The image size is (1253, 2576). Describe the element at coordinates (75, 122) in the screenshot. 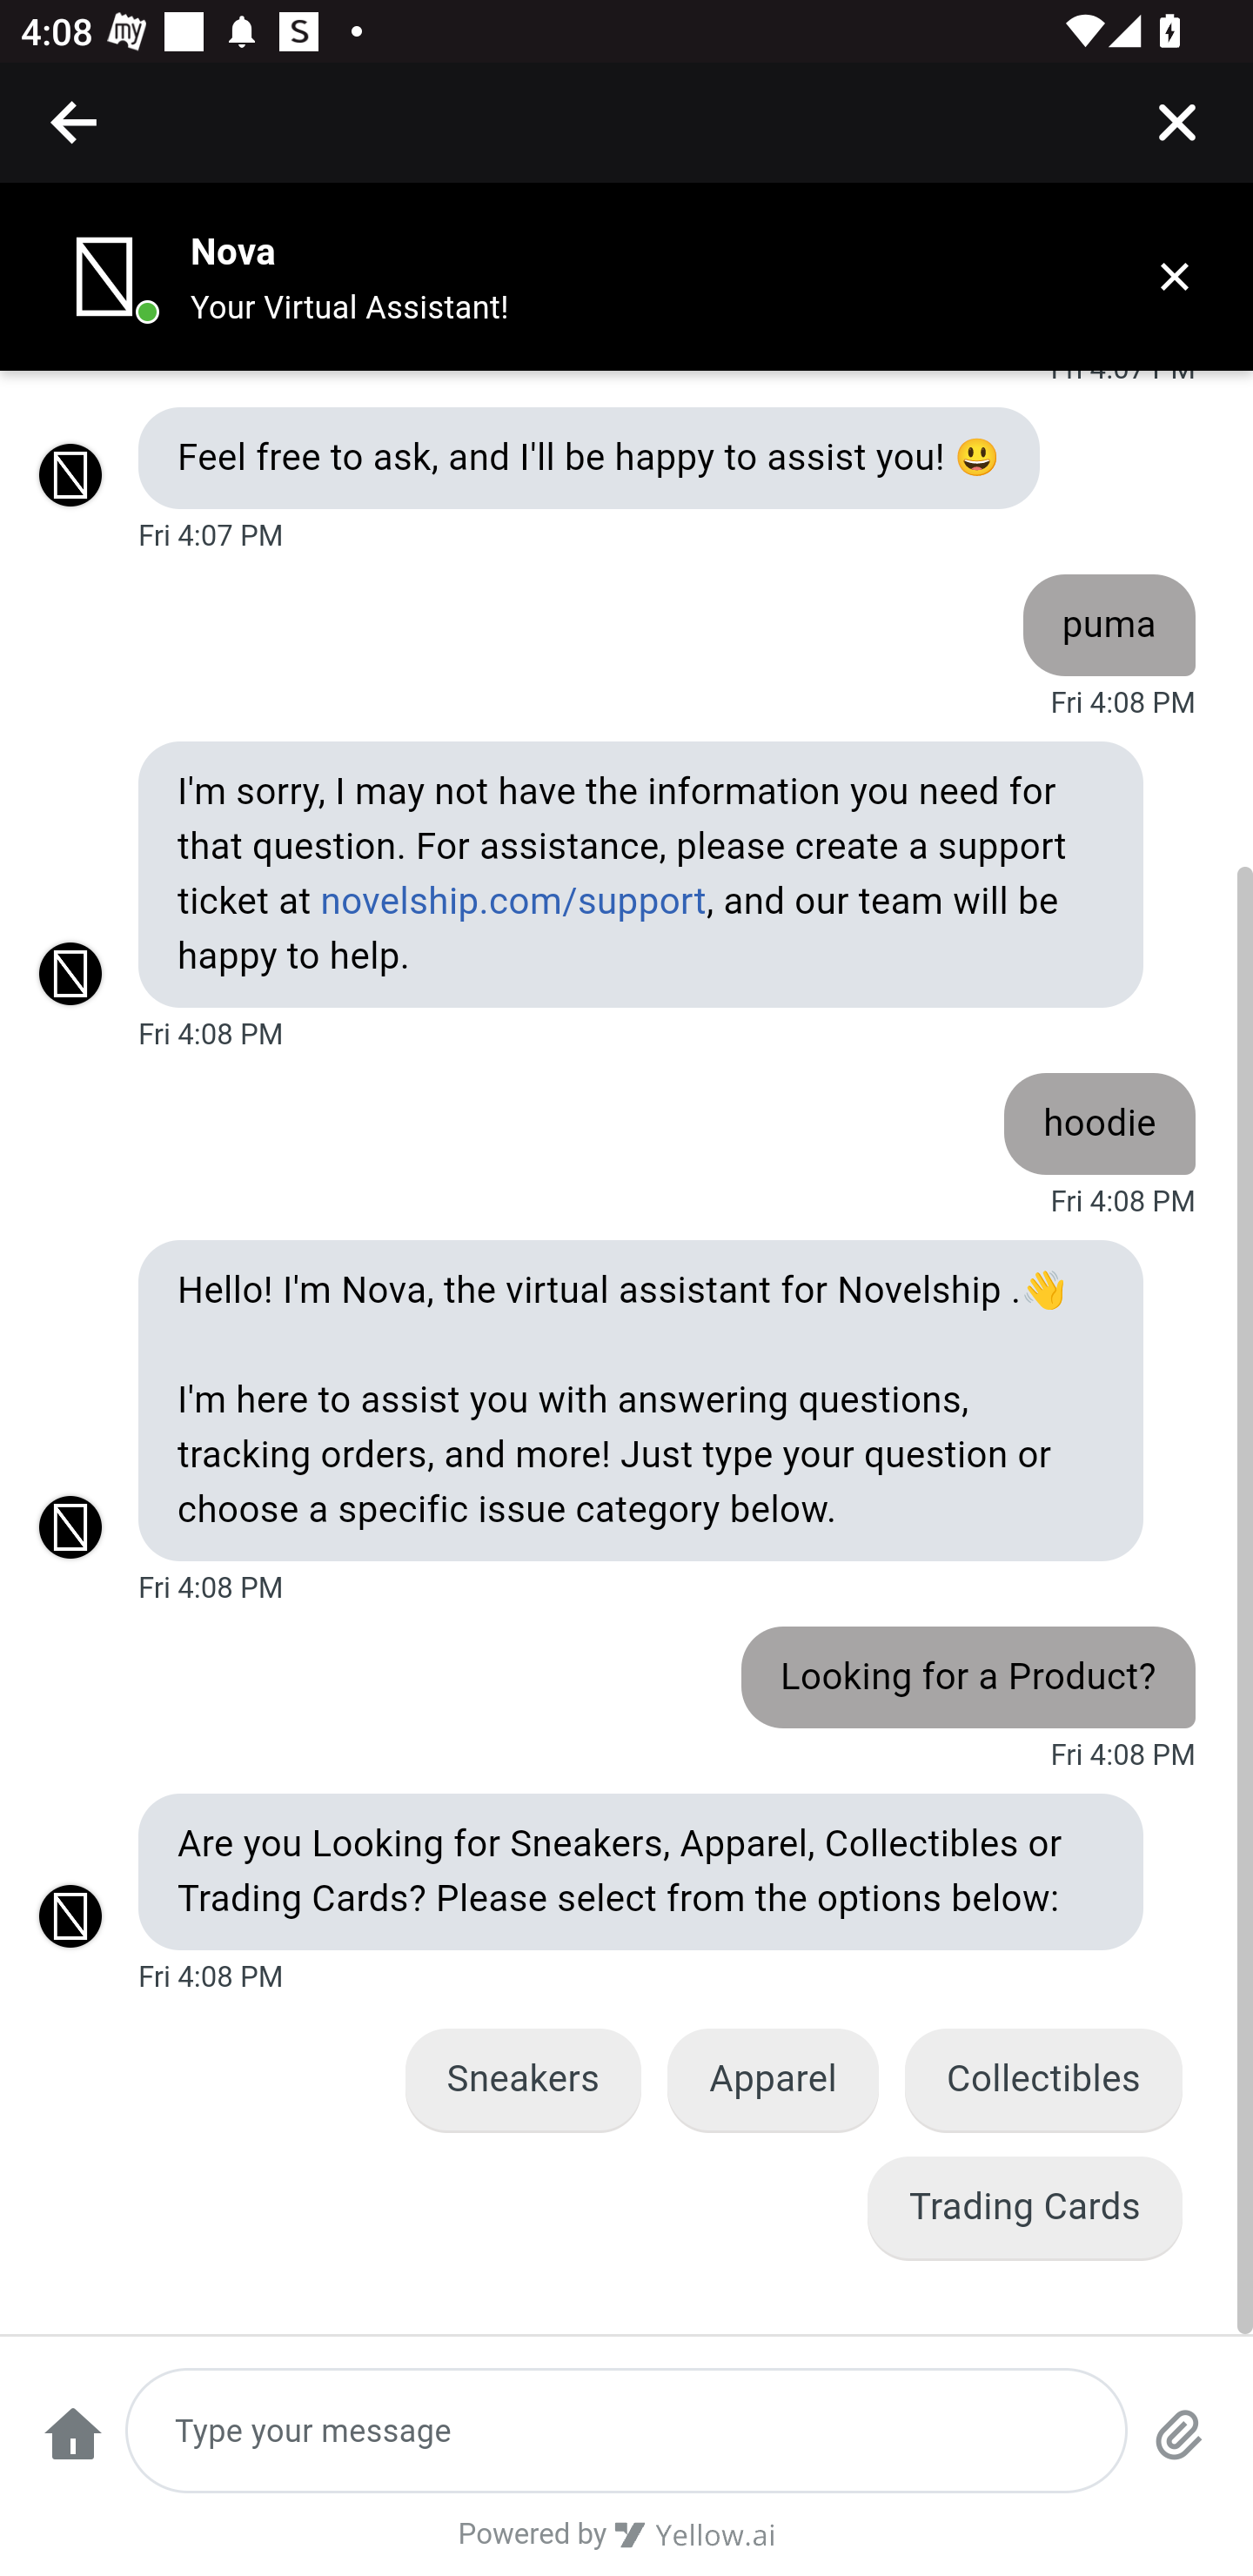

I see `` at that location.